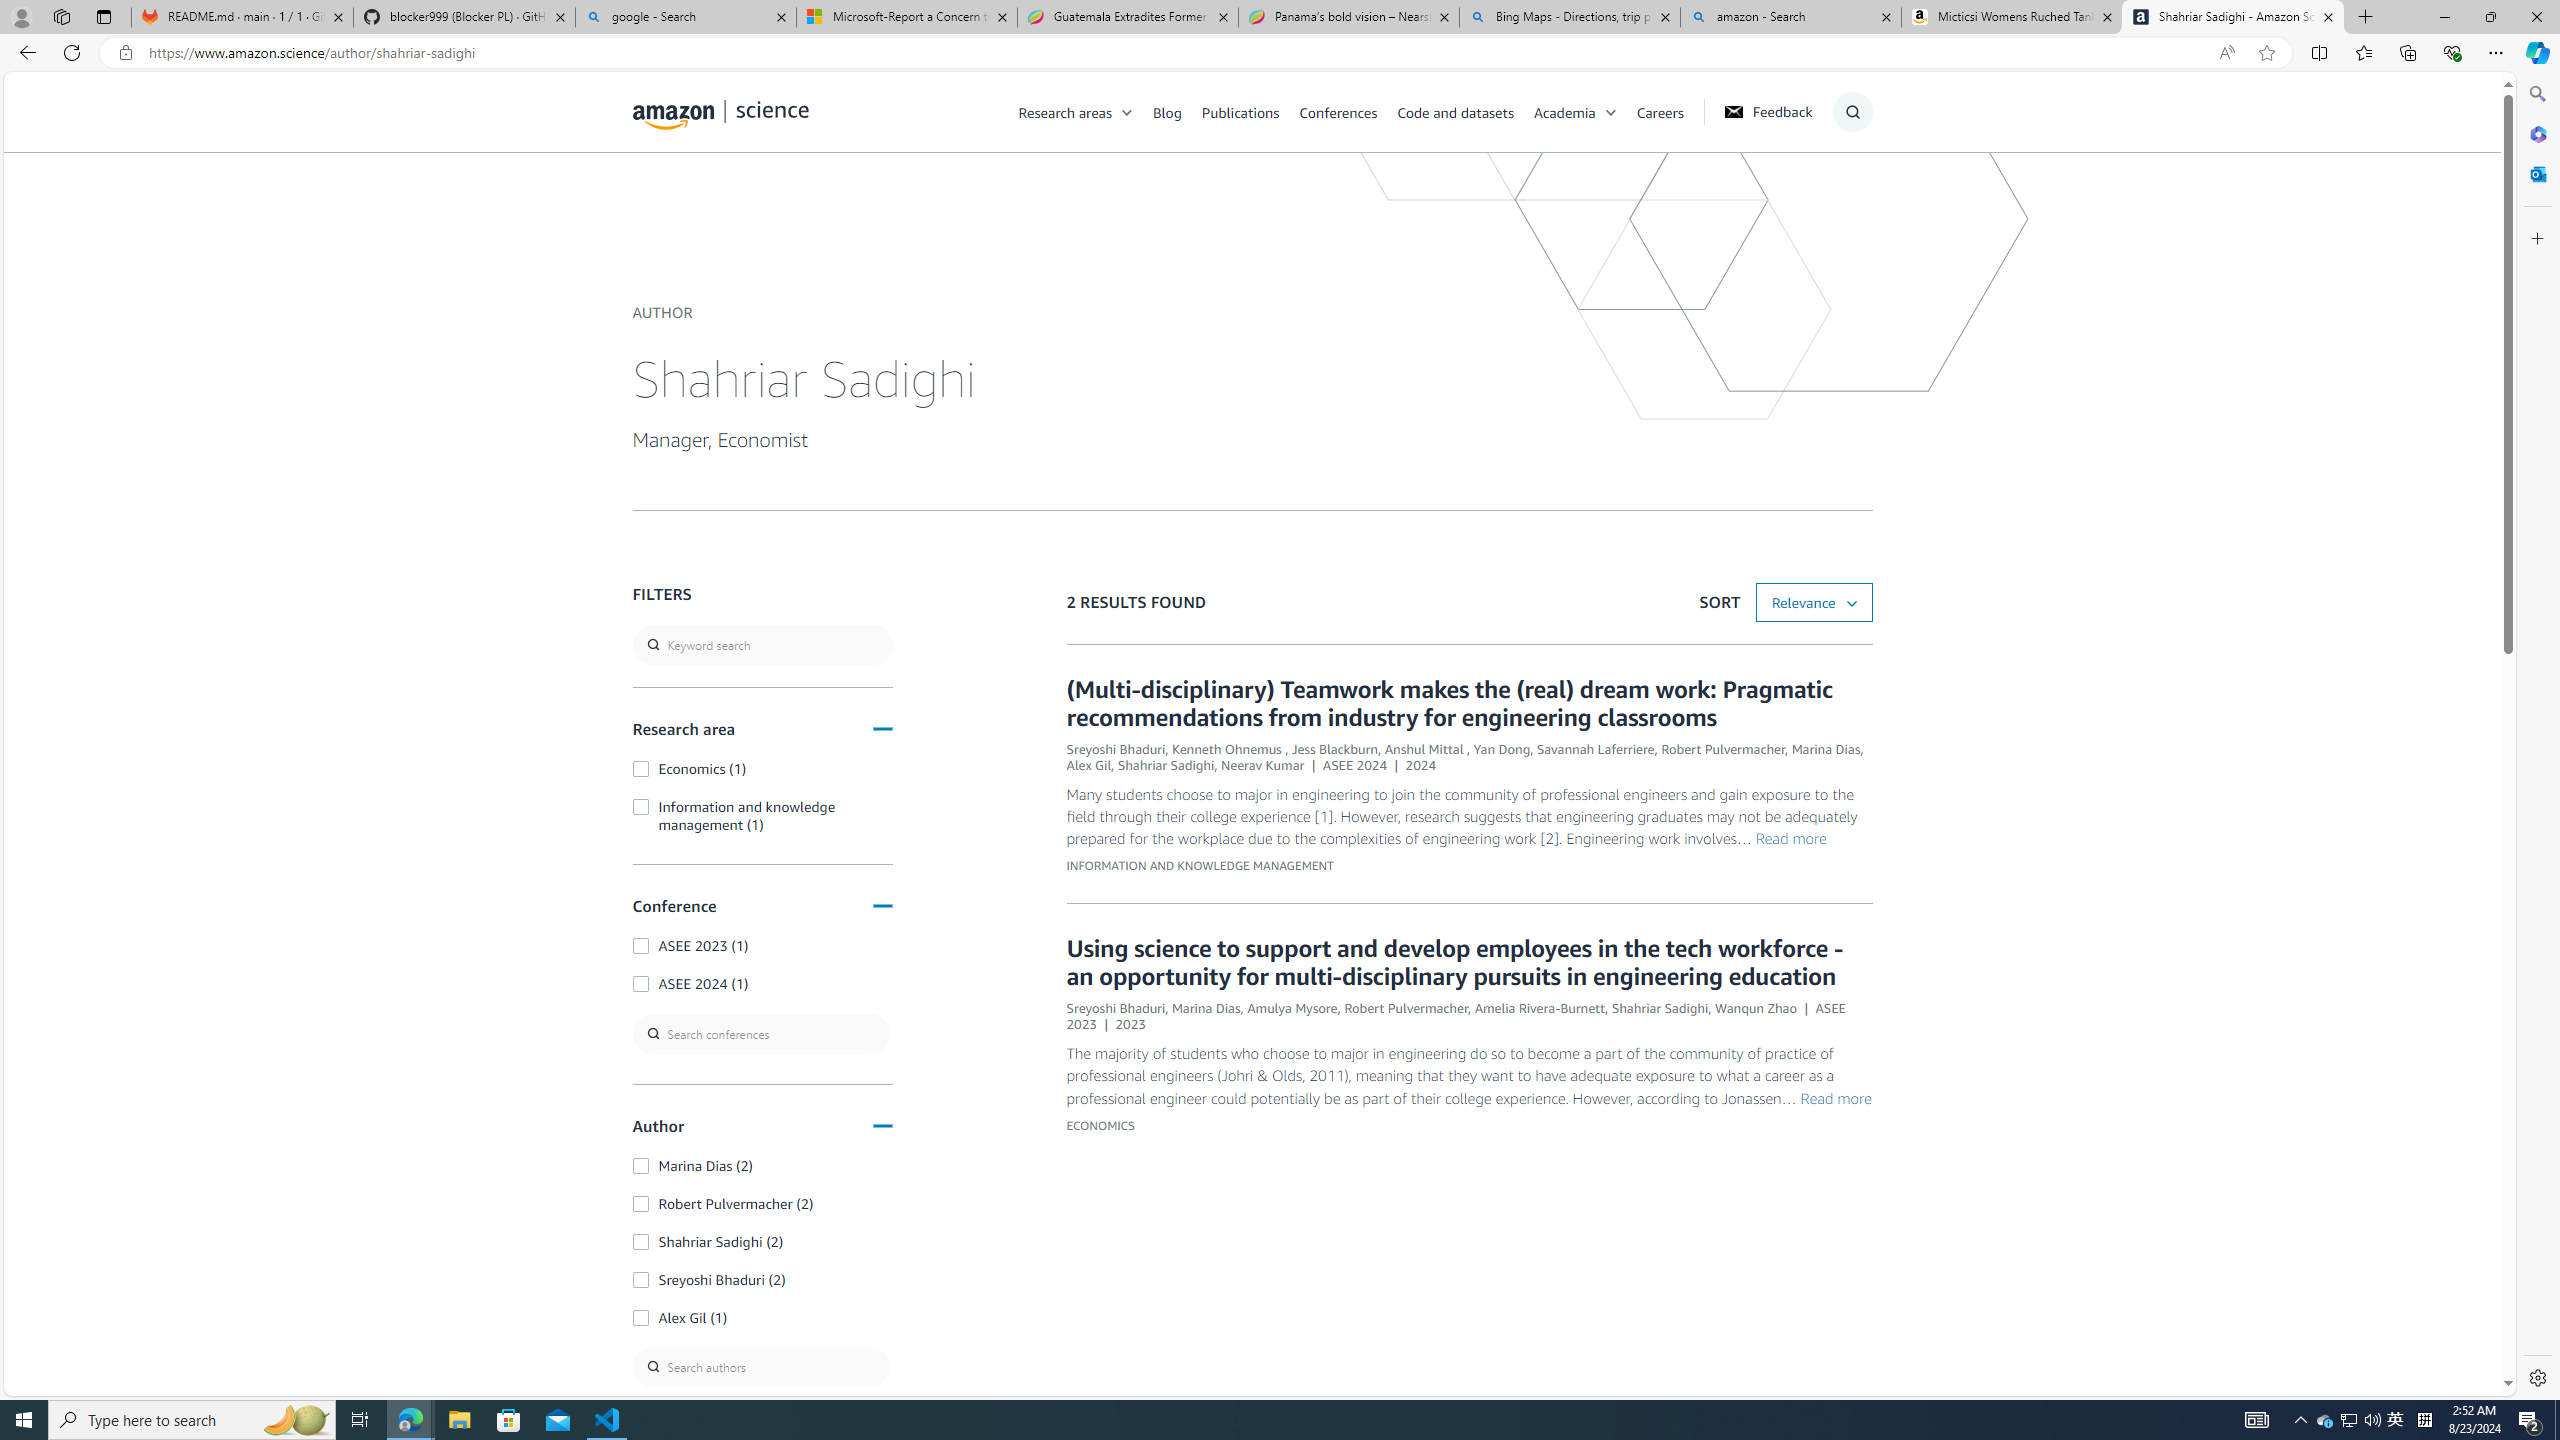 The width and height of the screenshot is (2560, 1440). Describe the element at coordinates (1846, 191) in the screenshot. I see `Submit Search` at that location.